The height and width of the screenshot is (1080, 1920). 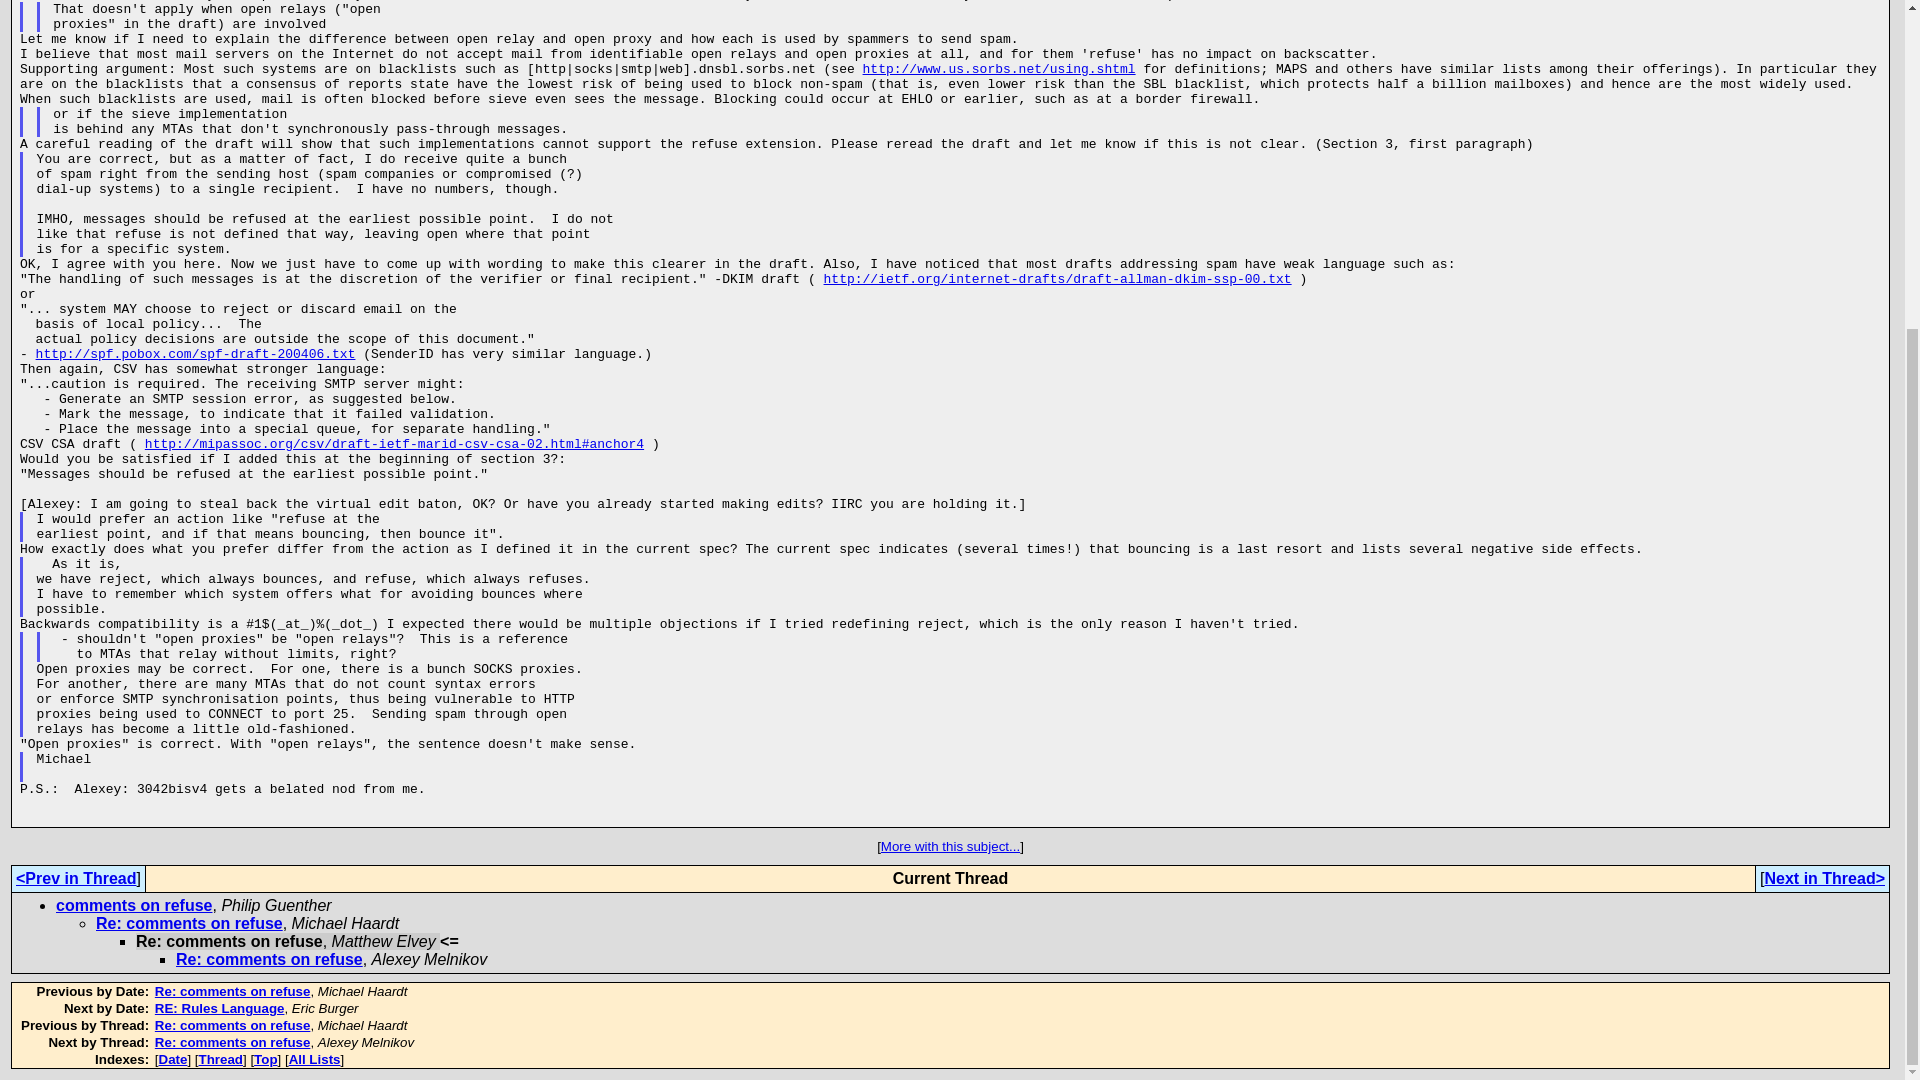 What do you see at coordinates (233, 1042) in the screenshot?
I see `Re: comments on refuse` at bounding box center [233, 1042].